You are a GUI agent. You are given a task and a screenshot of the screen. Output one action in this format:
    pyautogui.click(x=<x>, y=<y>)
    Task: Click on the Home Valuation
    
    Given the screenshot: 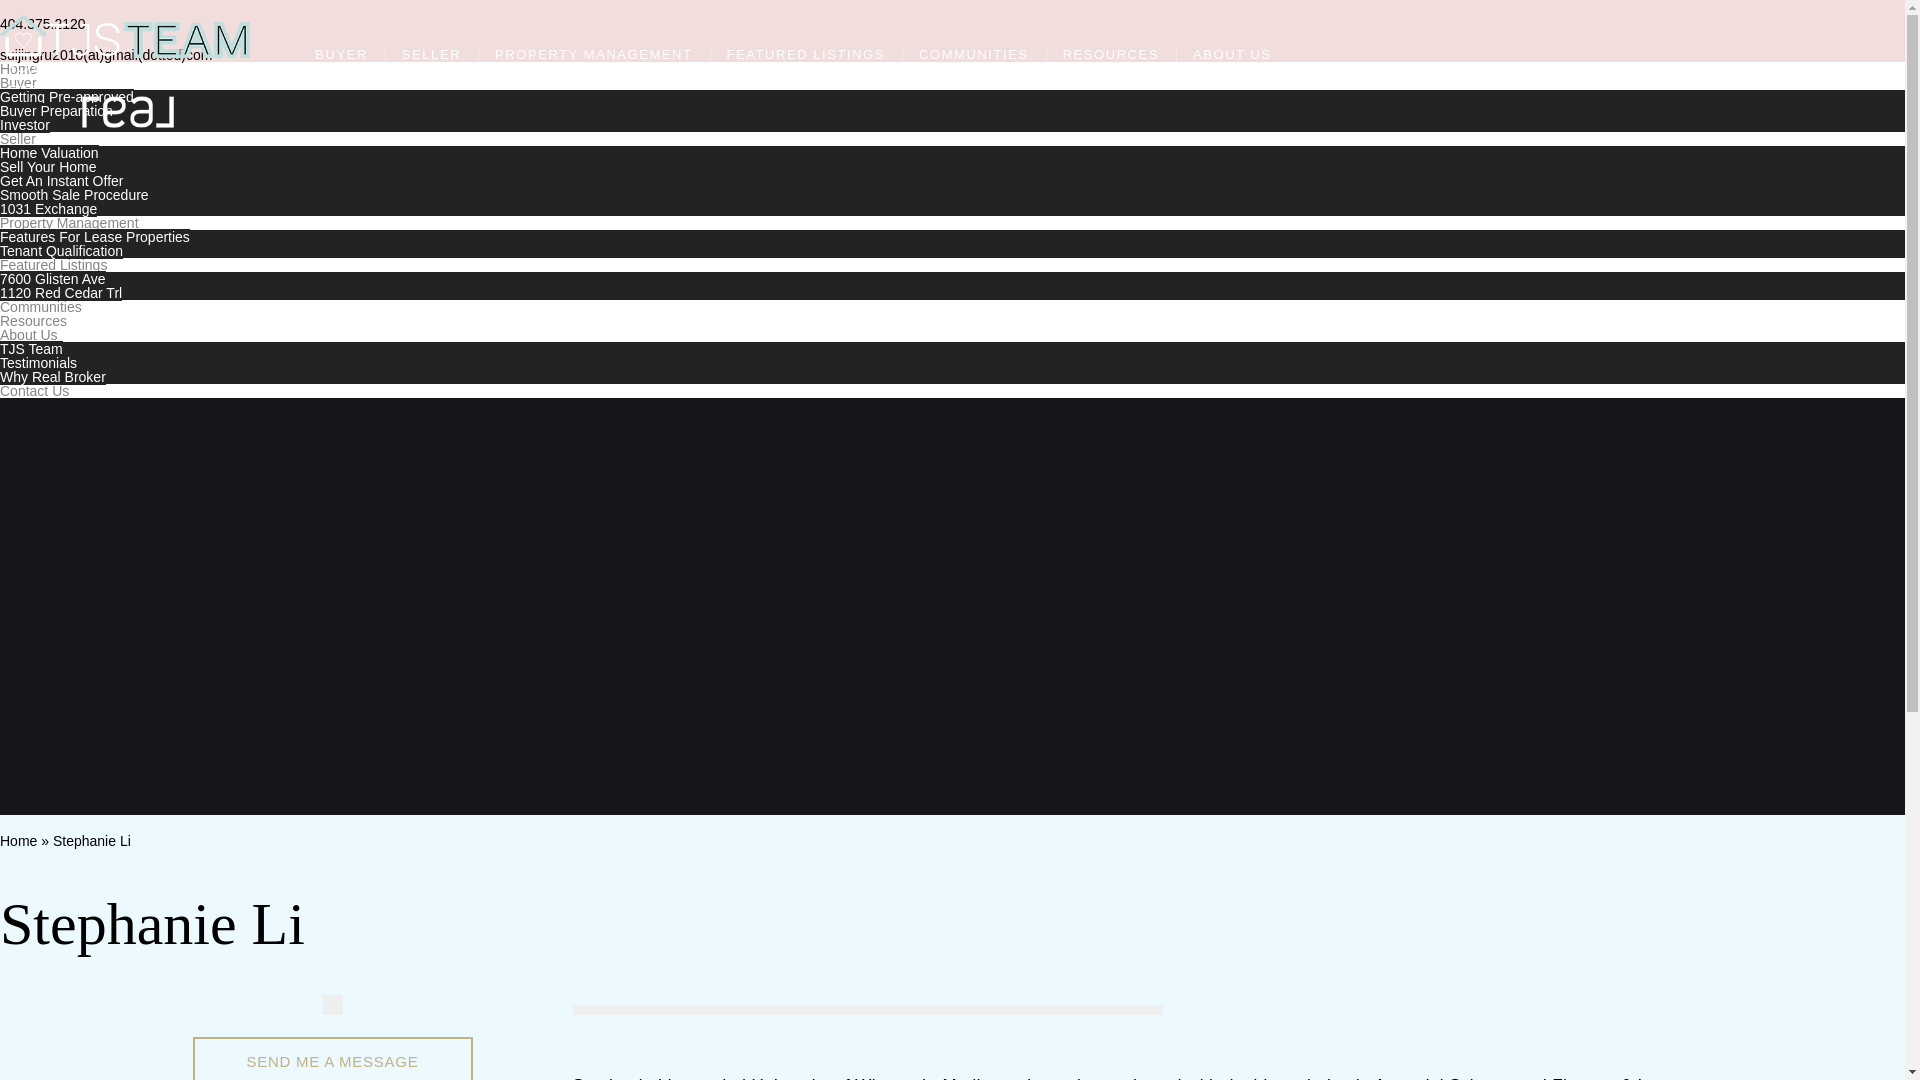 What is the action you would take?
    pyautogui.click(x=50, y=152)
    